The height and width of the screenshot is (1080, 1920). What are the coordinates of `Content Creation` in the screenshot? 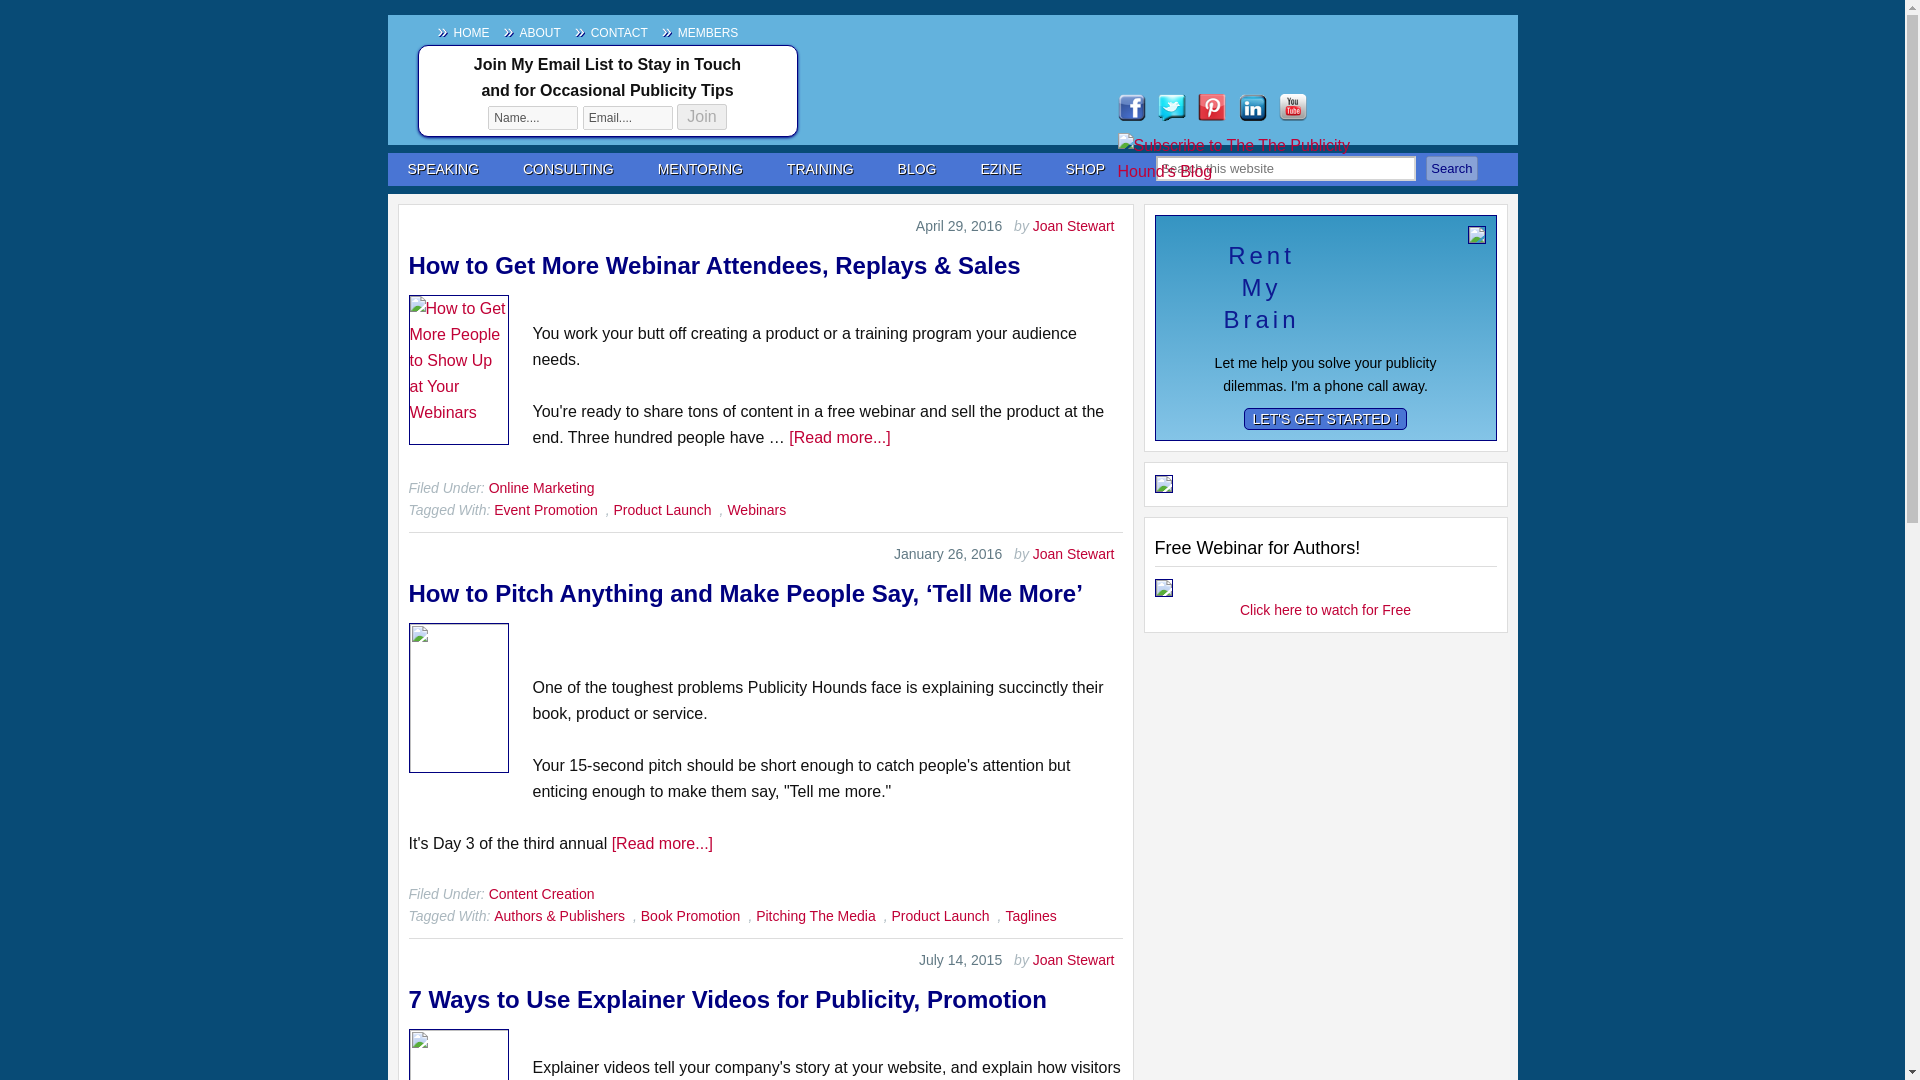 It's located at (542, 893).